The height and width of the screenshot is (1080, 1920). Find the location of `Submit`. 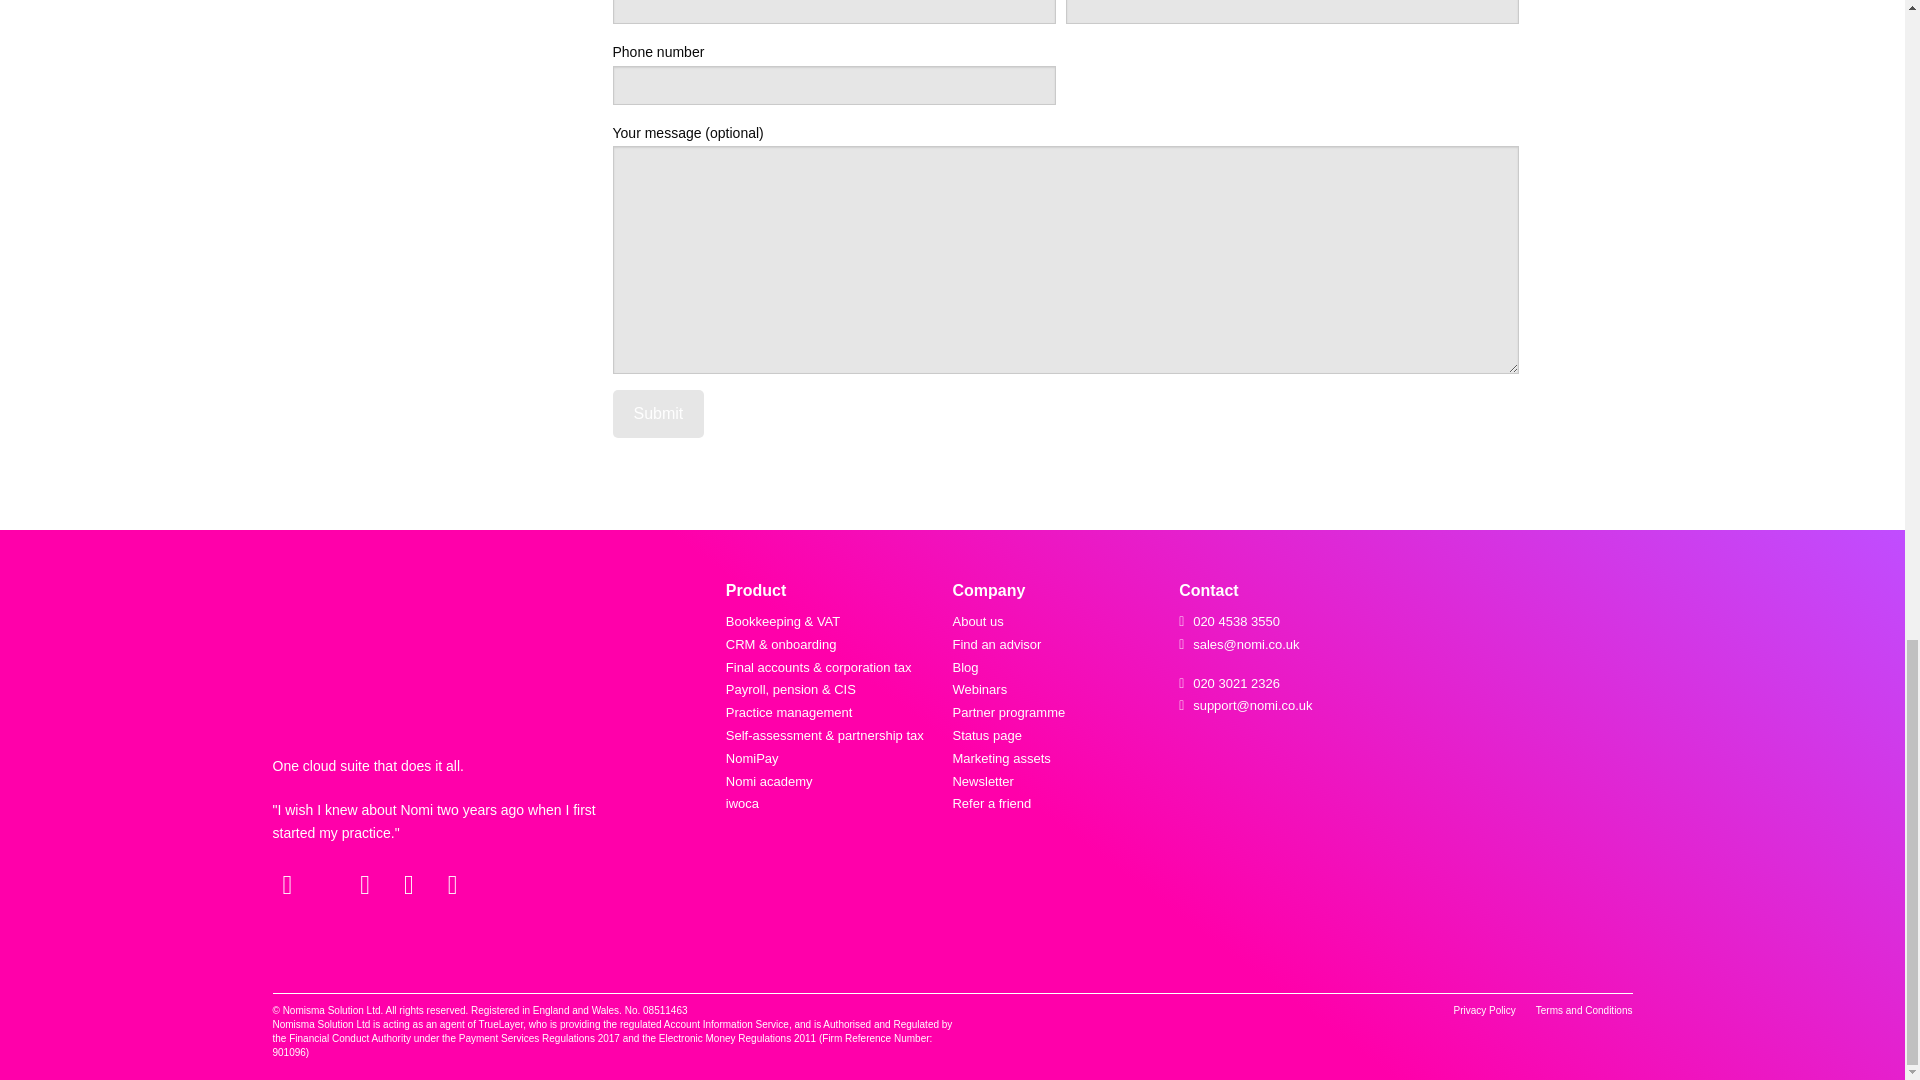

Submit is located at coordinates (658, 414).